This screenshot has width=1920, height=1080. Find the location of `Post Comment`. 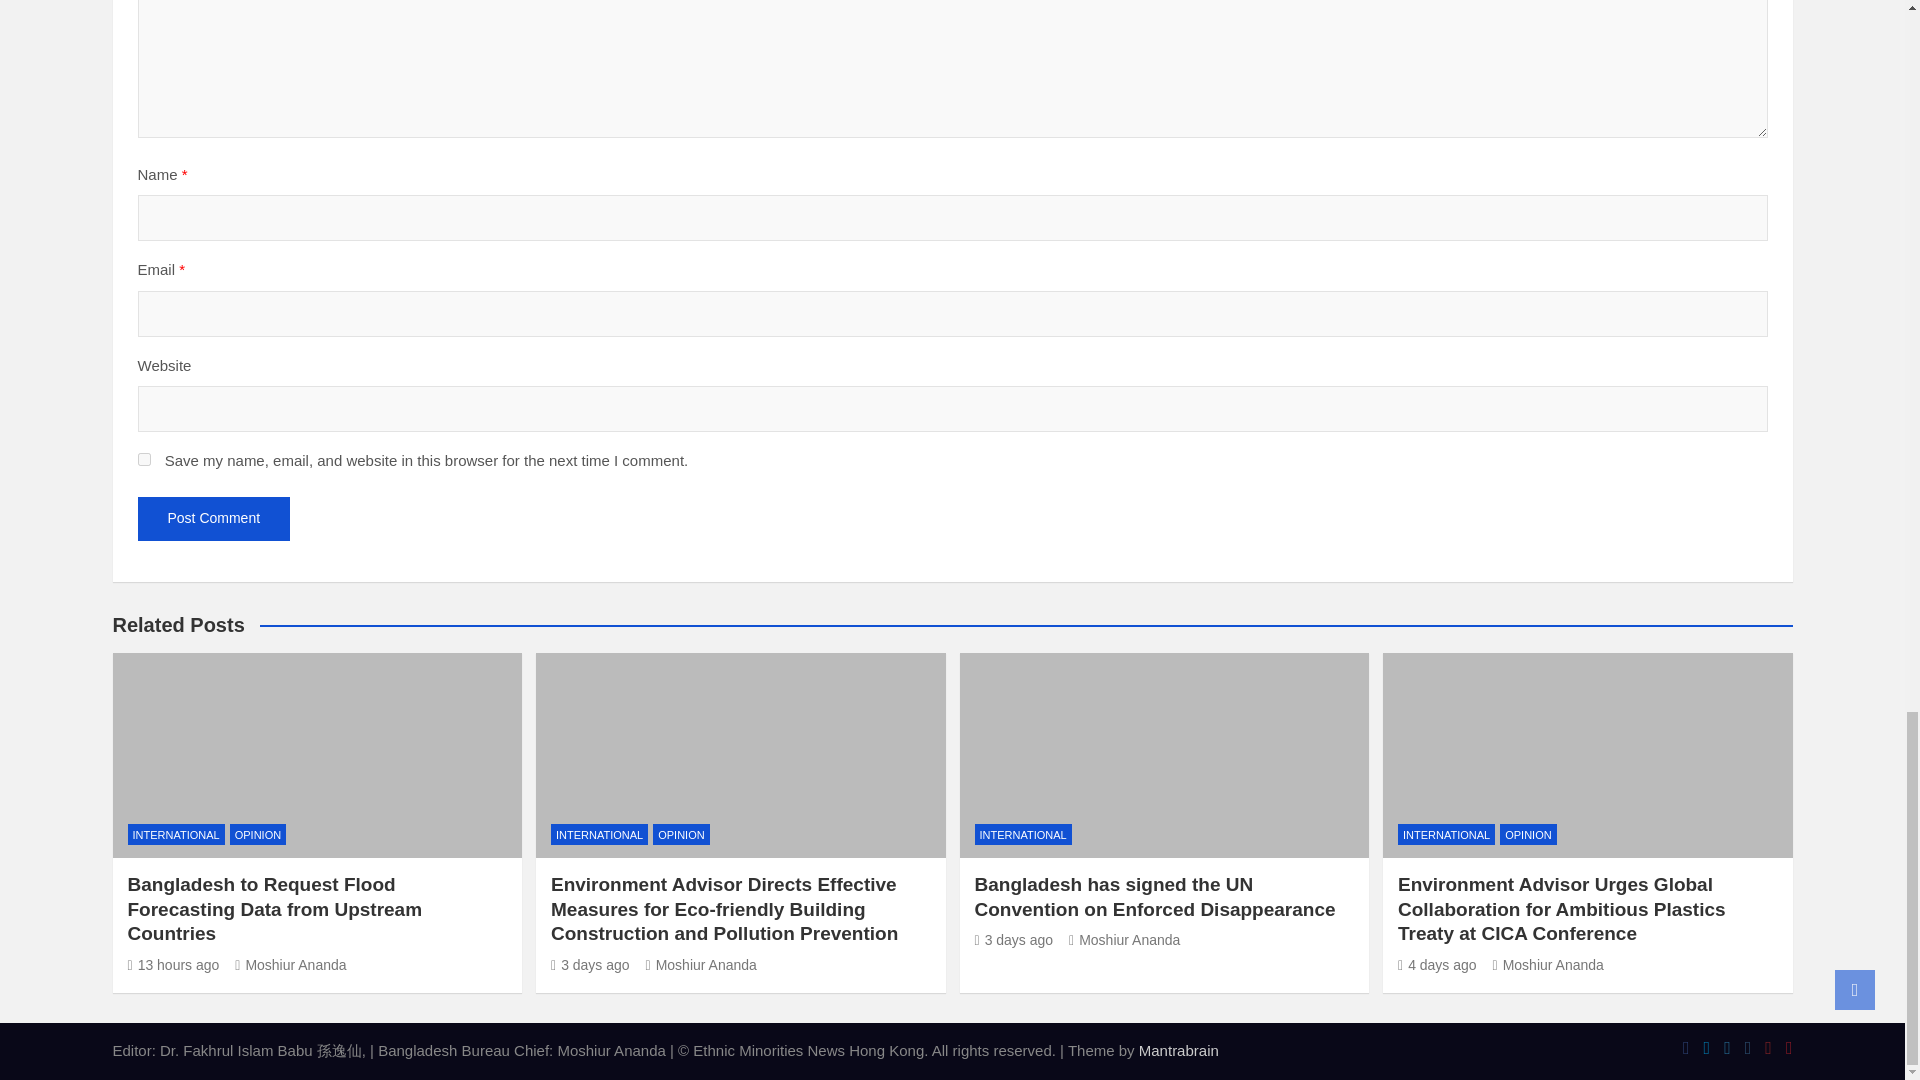

Post Comment is located at coordinates (214, 518).